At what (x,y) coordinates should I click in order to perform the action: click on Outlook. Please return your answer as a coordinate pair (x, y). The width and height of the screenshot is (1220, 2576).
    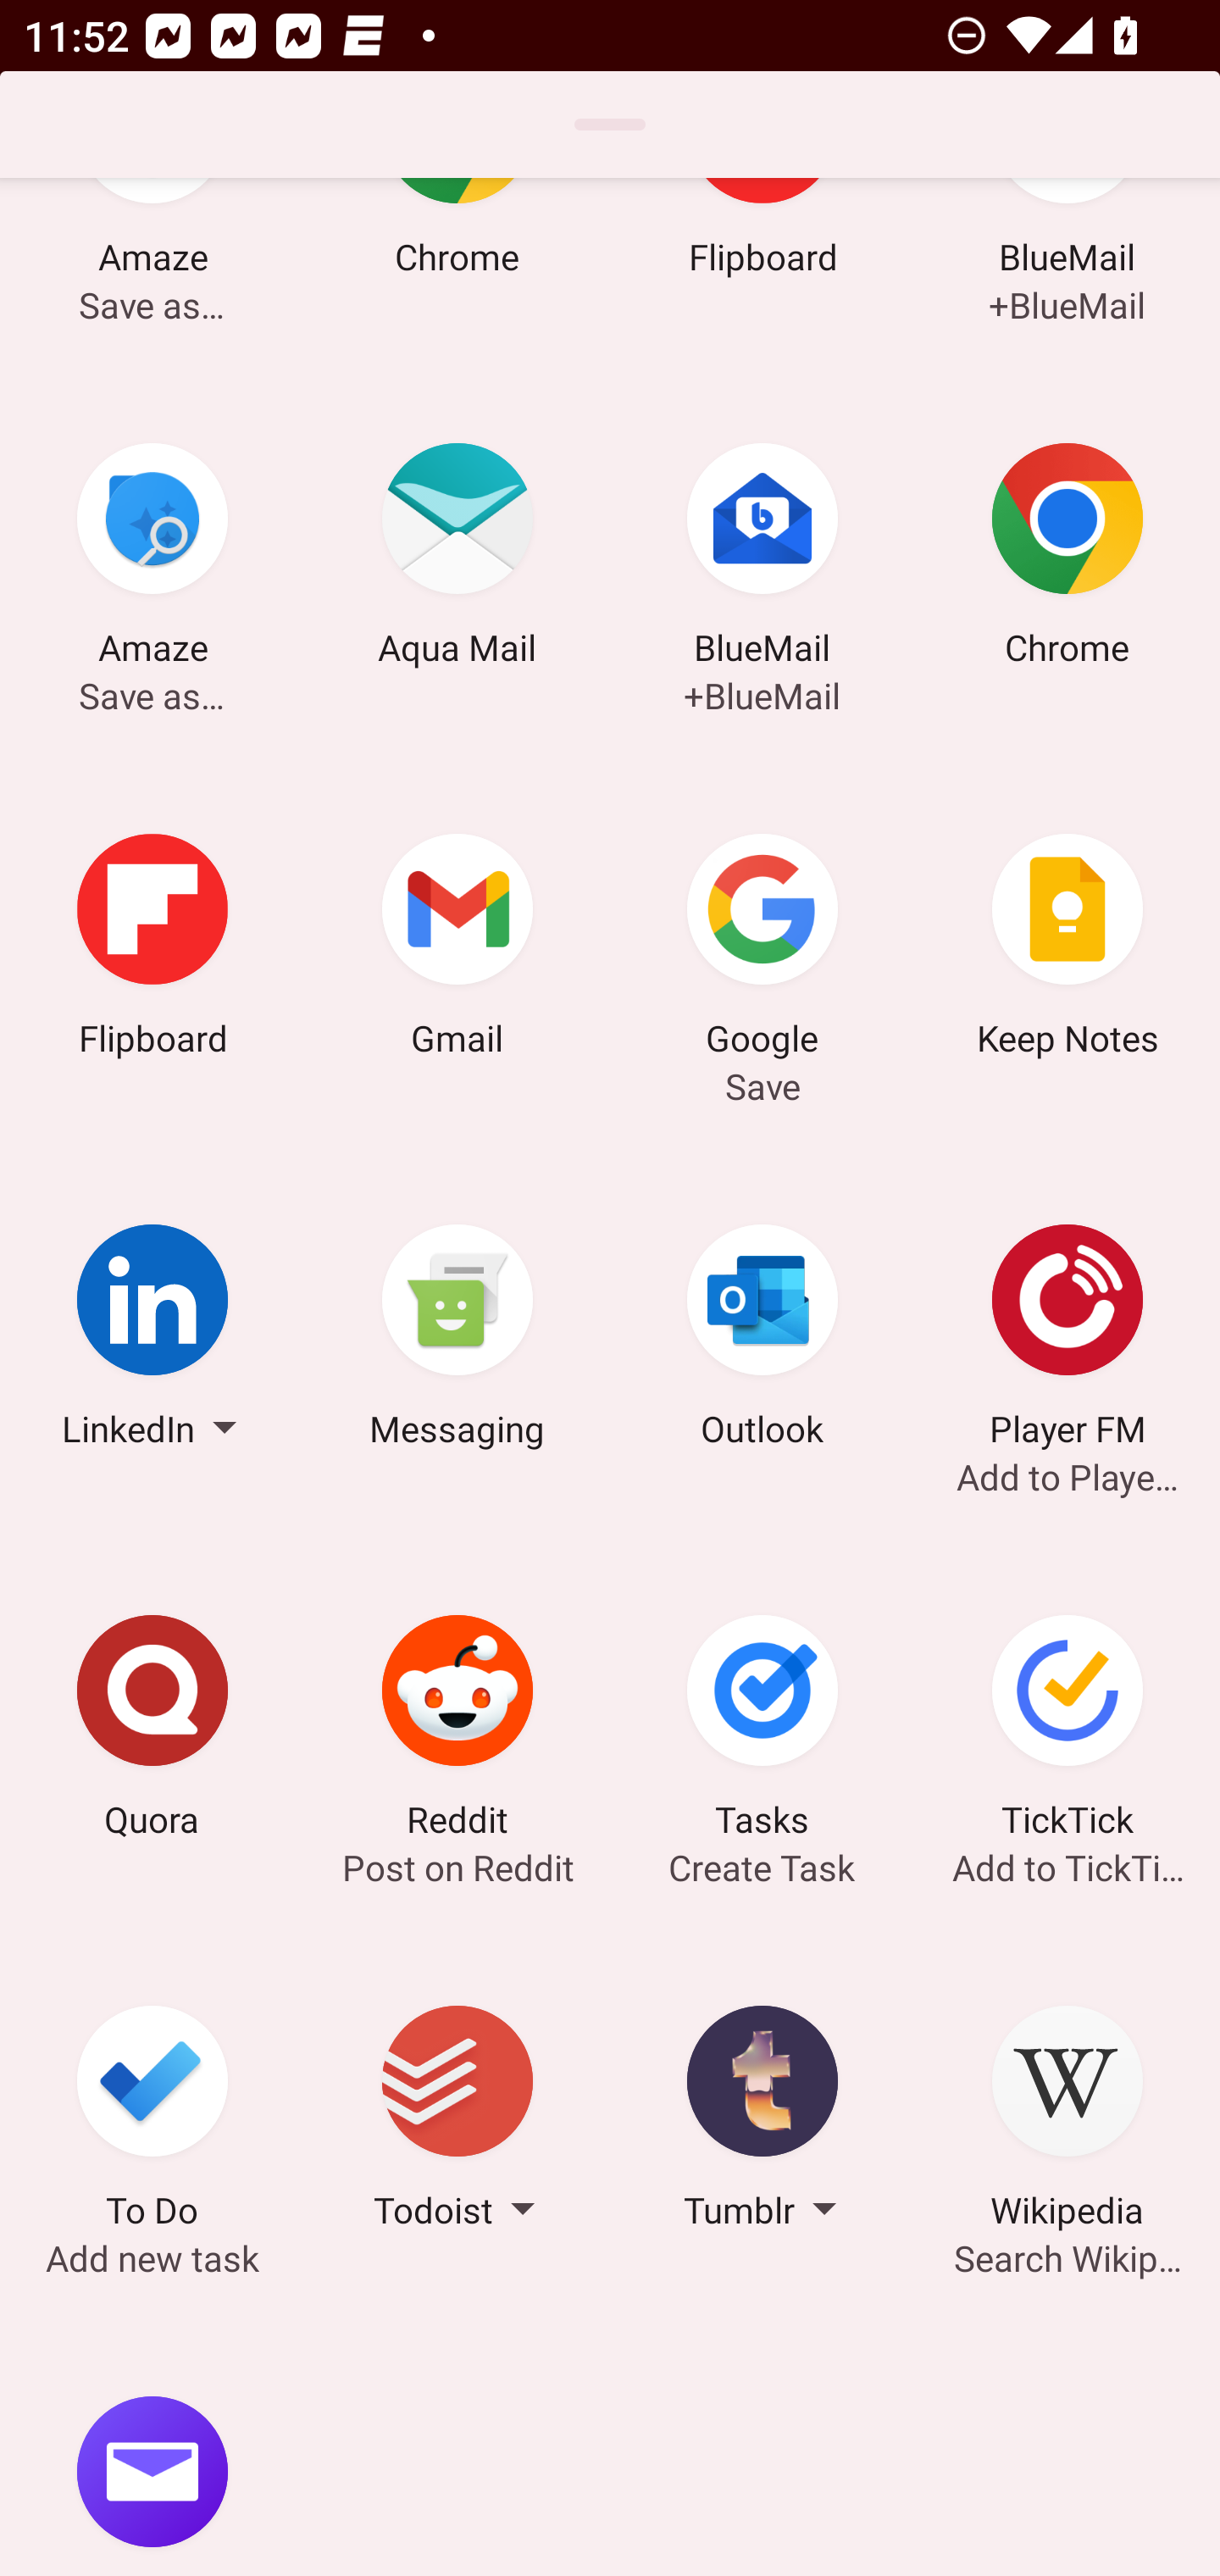
    Looking at the image, I should click on (762, 1341).